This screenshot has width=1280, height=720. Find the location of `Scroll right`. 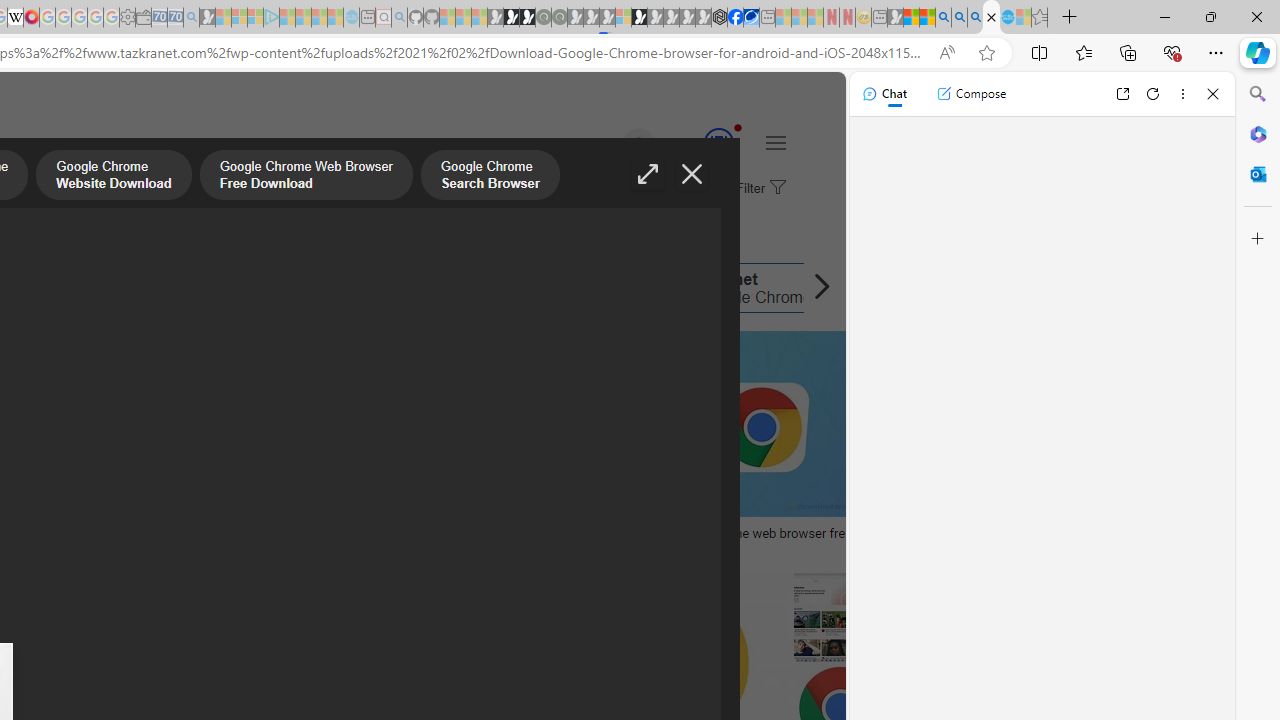

Scroll right is located at coordinates (816, 288).